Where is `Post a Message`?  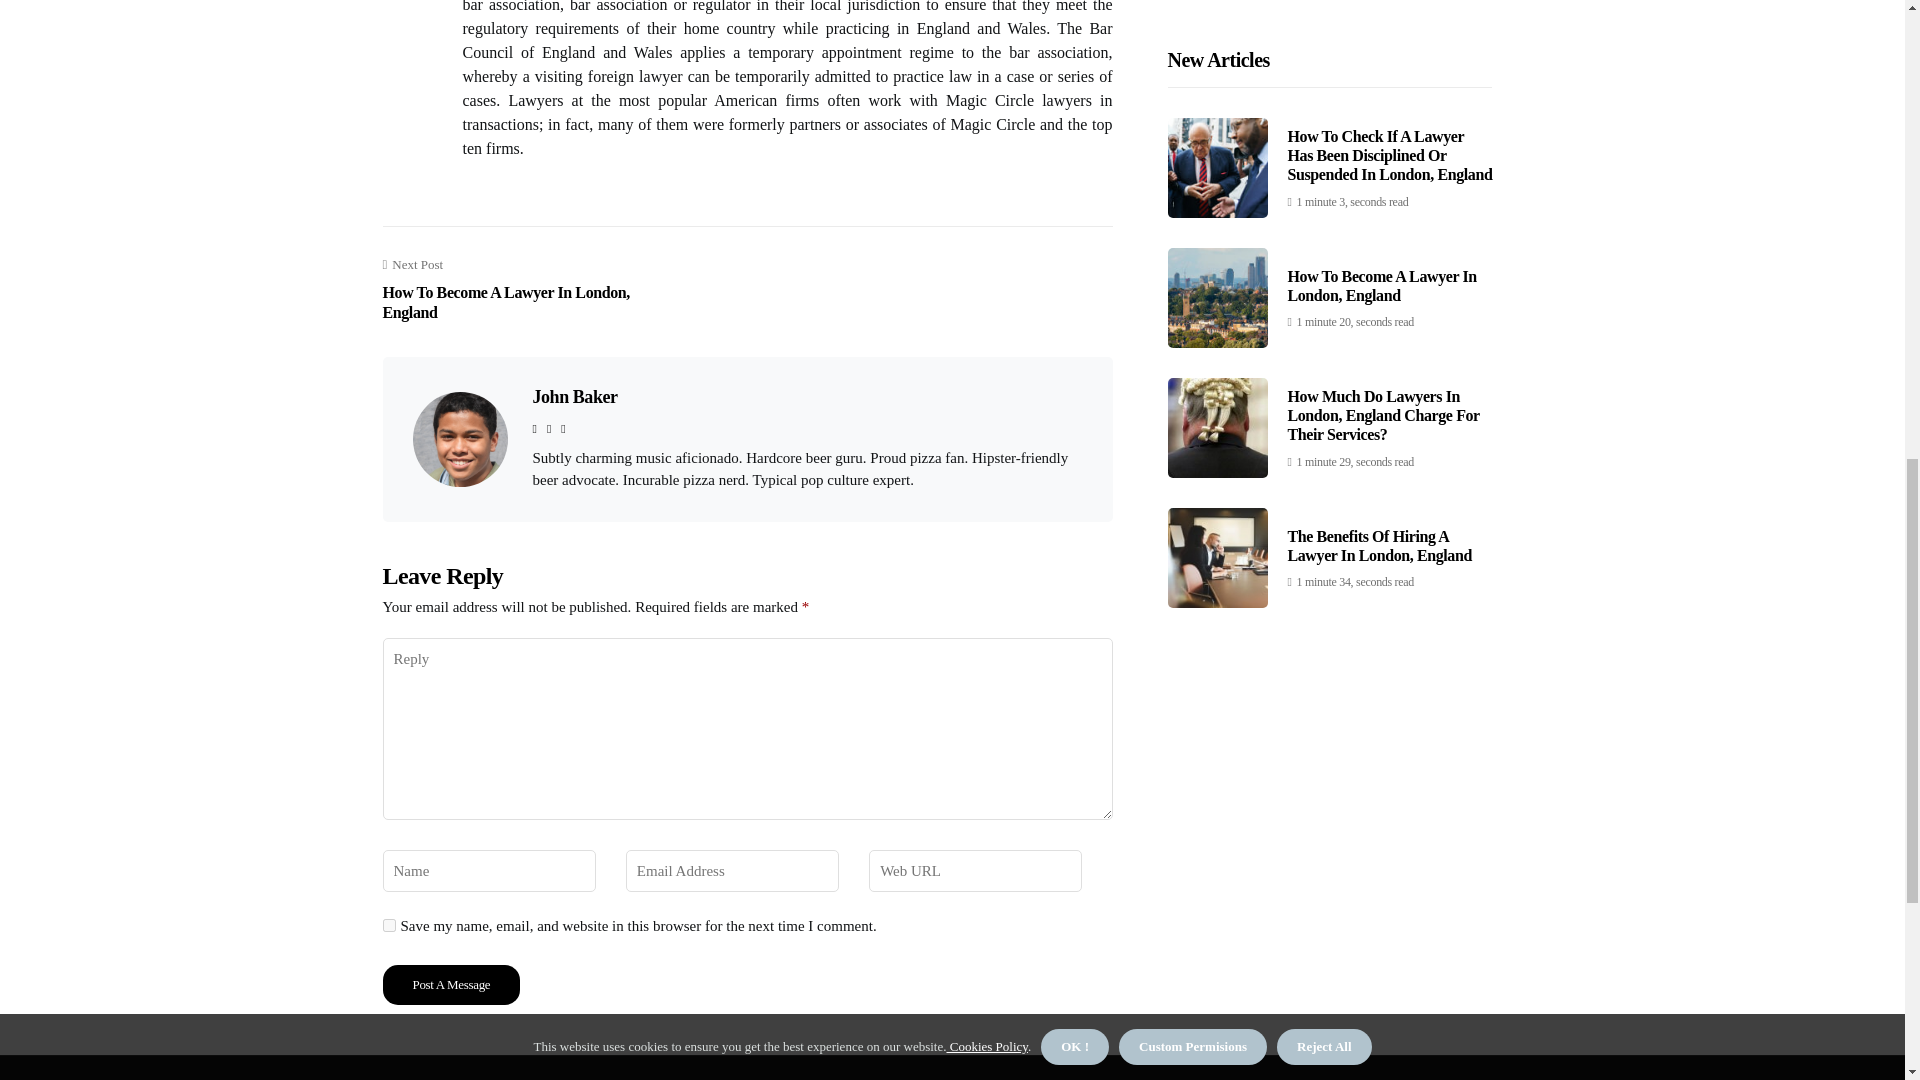
Post a Message is located at coordinates (528, 290).